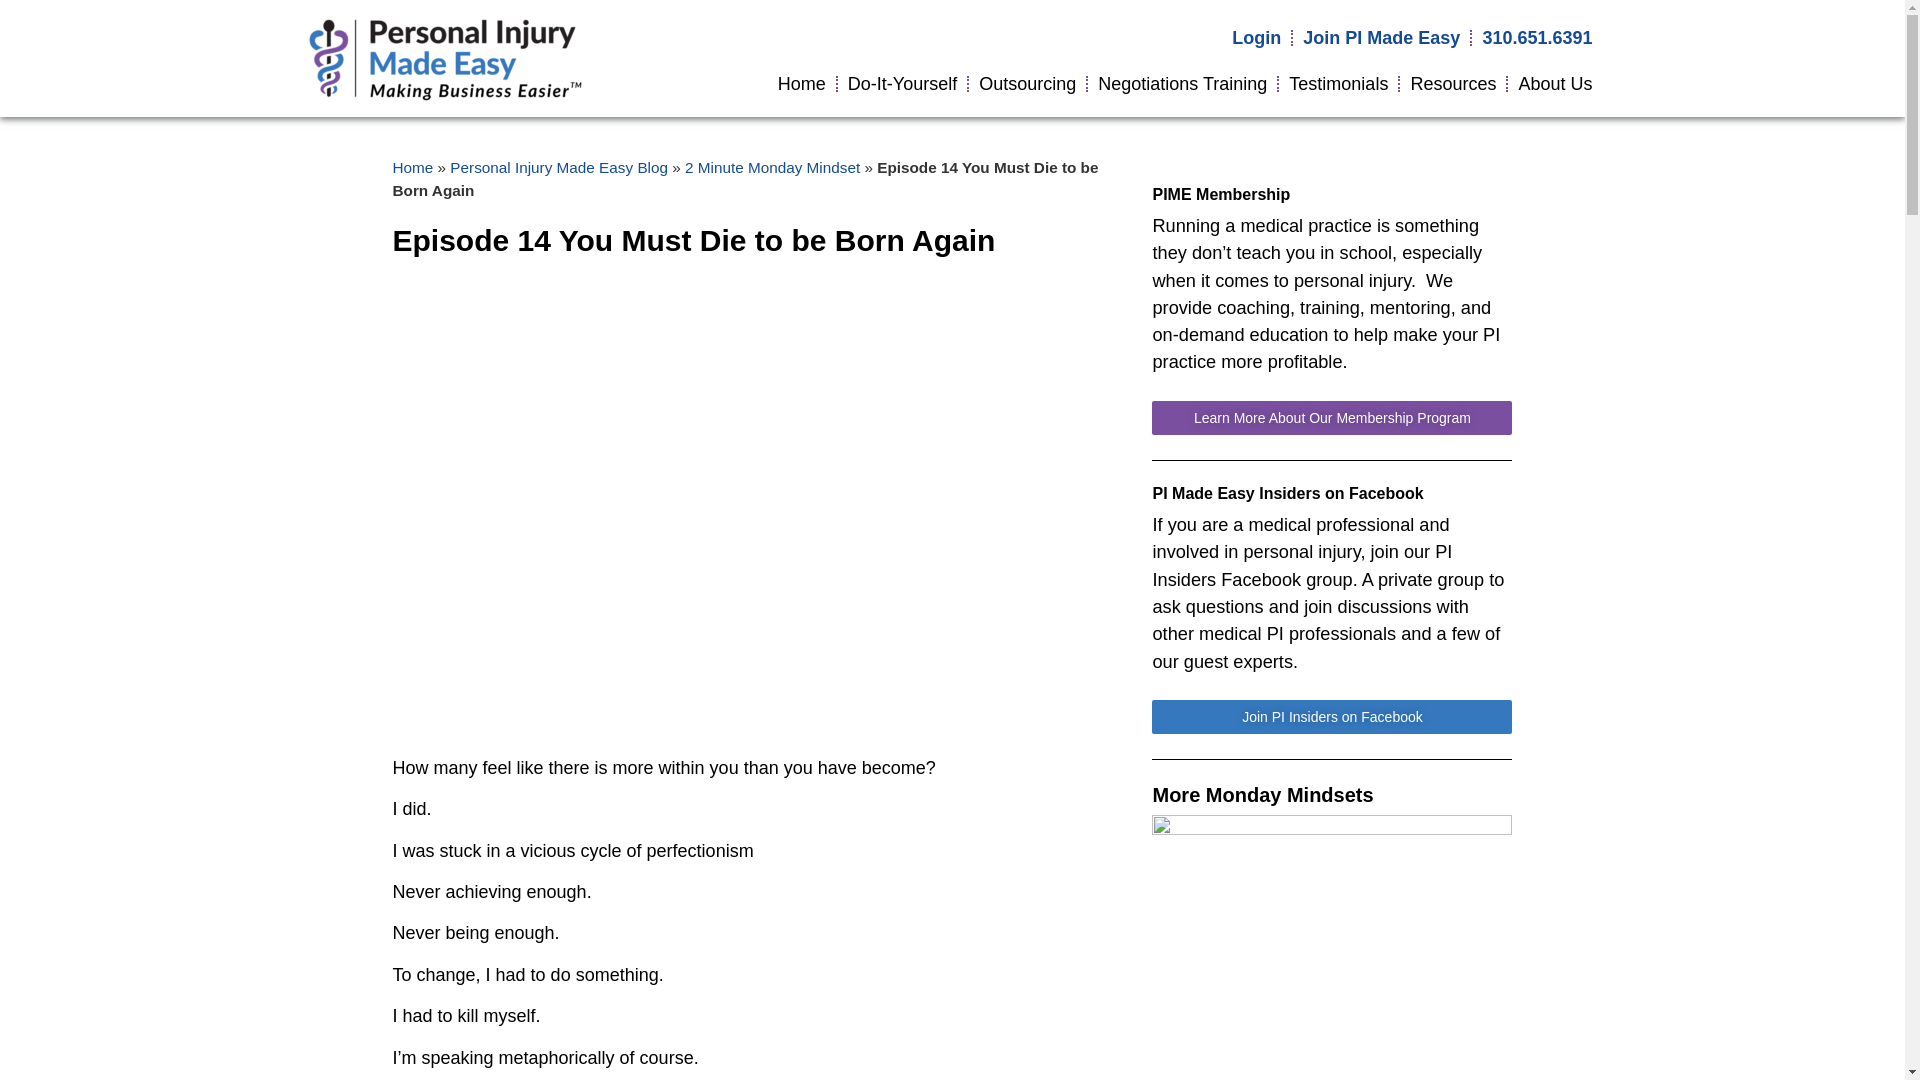  I want to click on Home, so click(802, 83).